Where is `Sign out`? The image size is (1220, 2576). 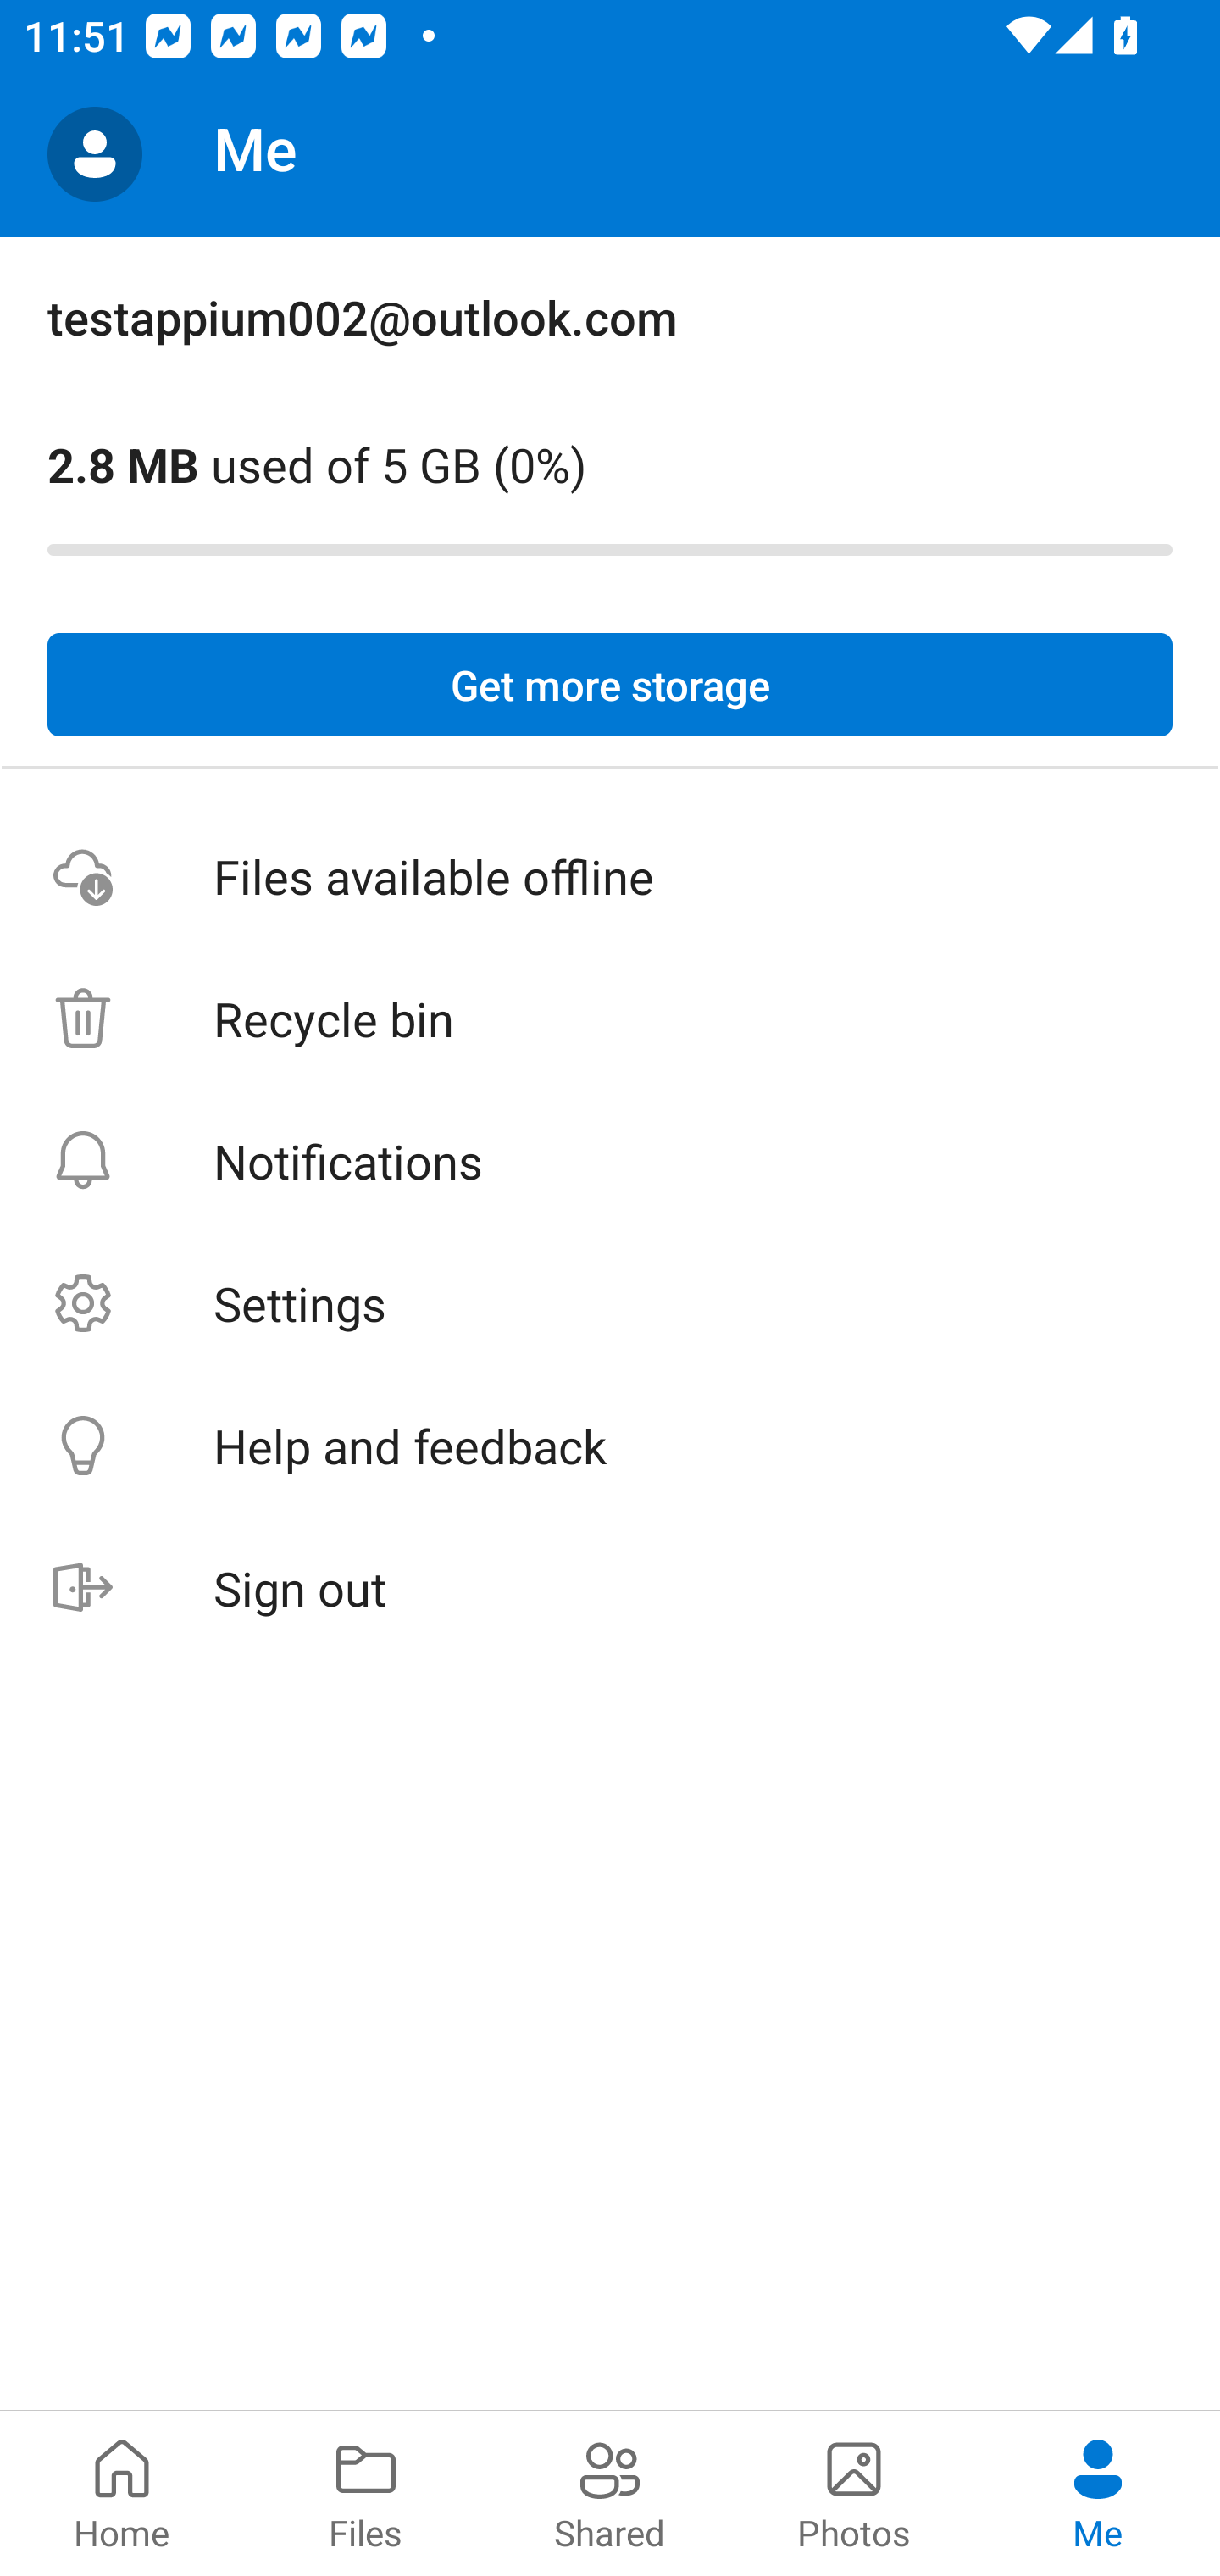
Sign out is located at coordinates (610, 1588).